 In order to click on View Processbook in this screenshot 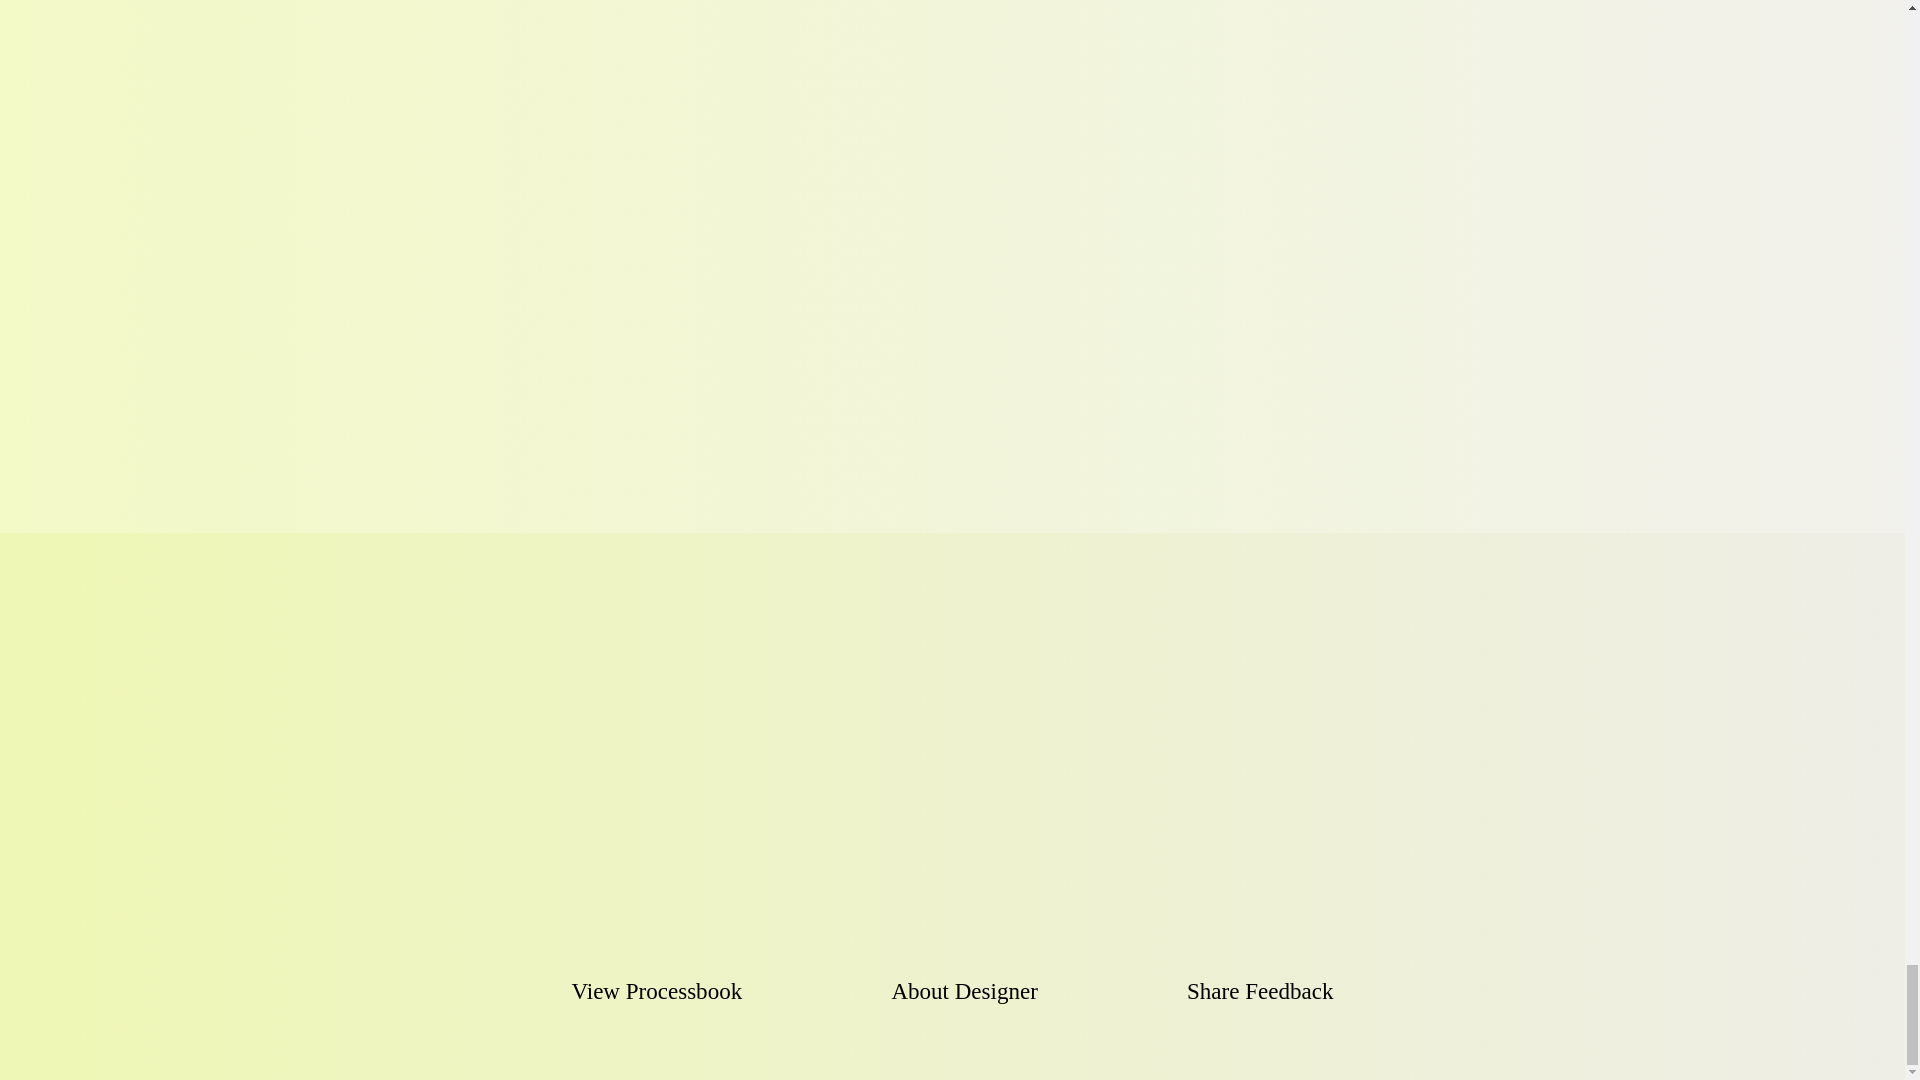, I will do `click(658, 1028)`.